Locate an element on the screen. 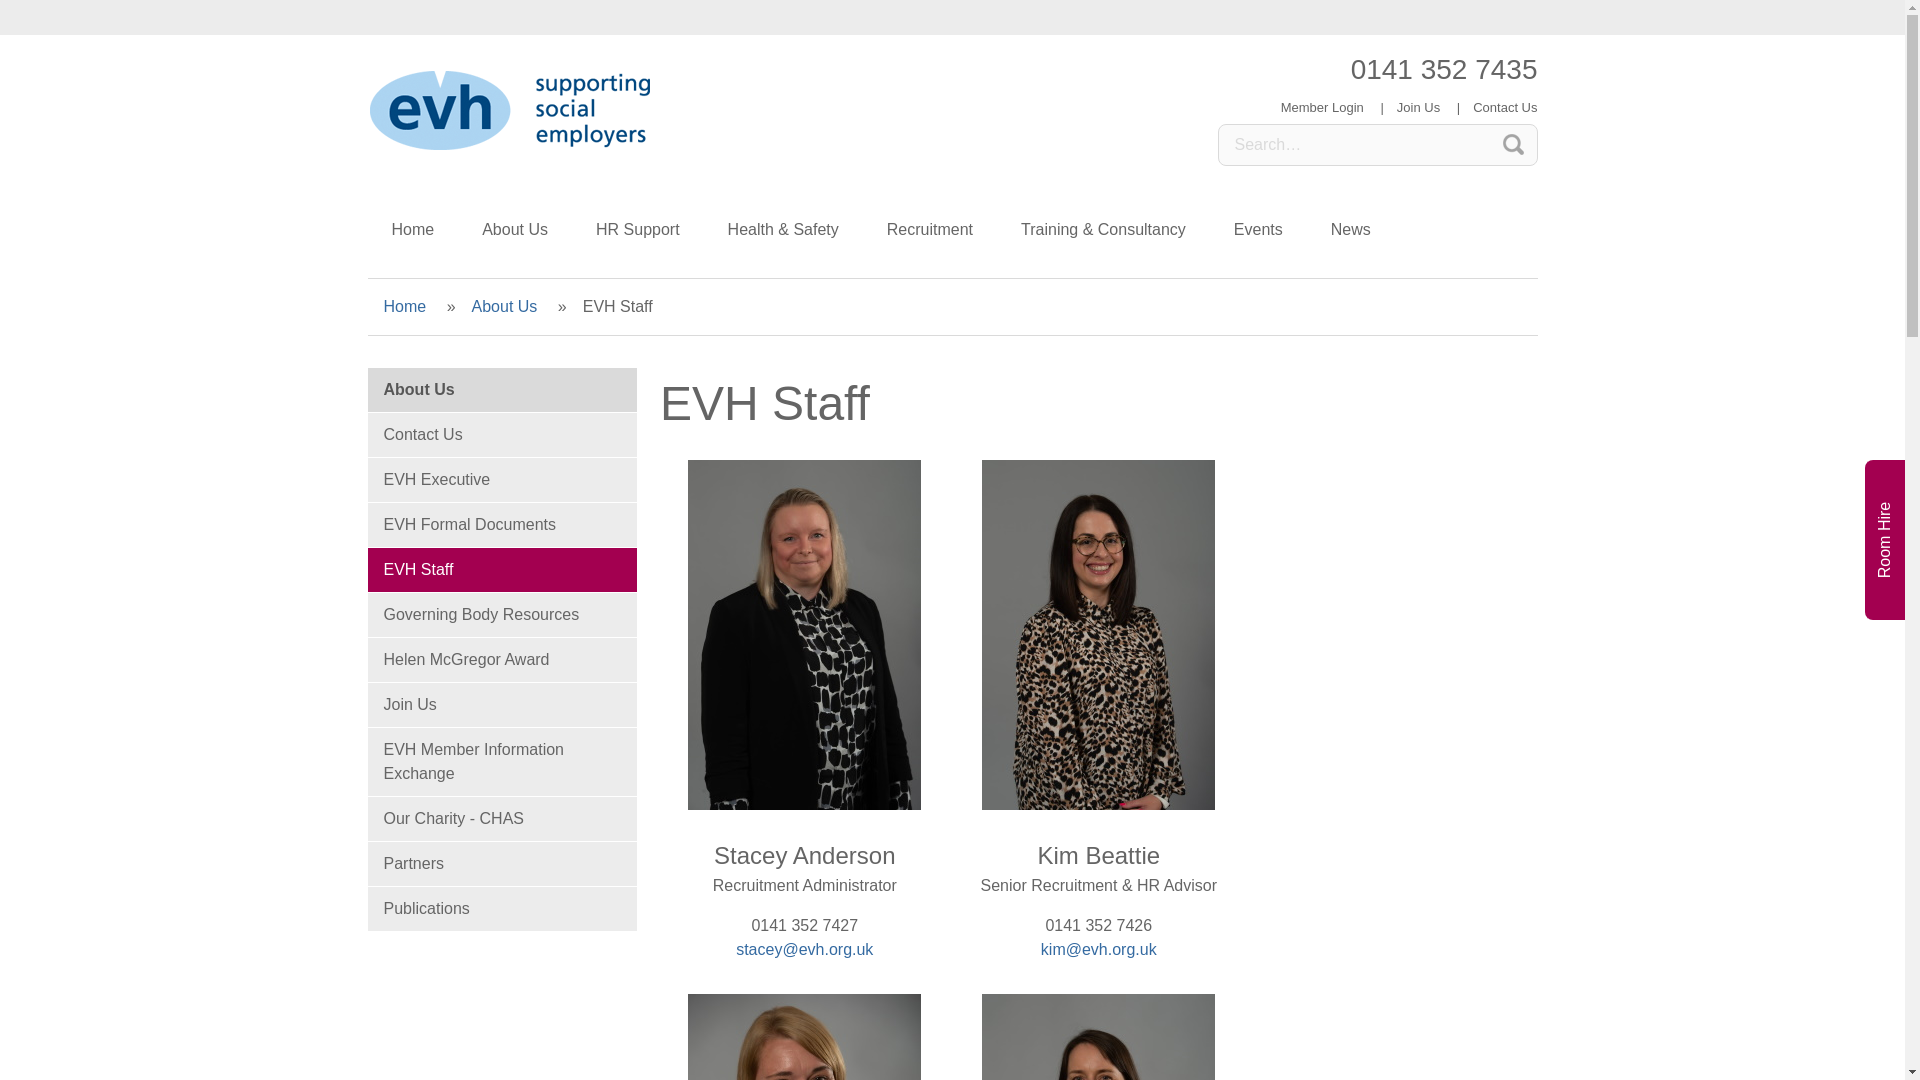 The width and height of the screenshot is (1920, 1080). About Us is located at coordinates (515, 230).